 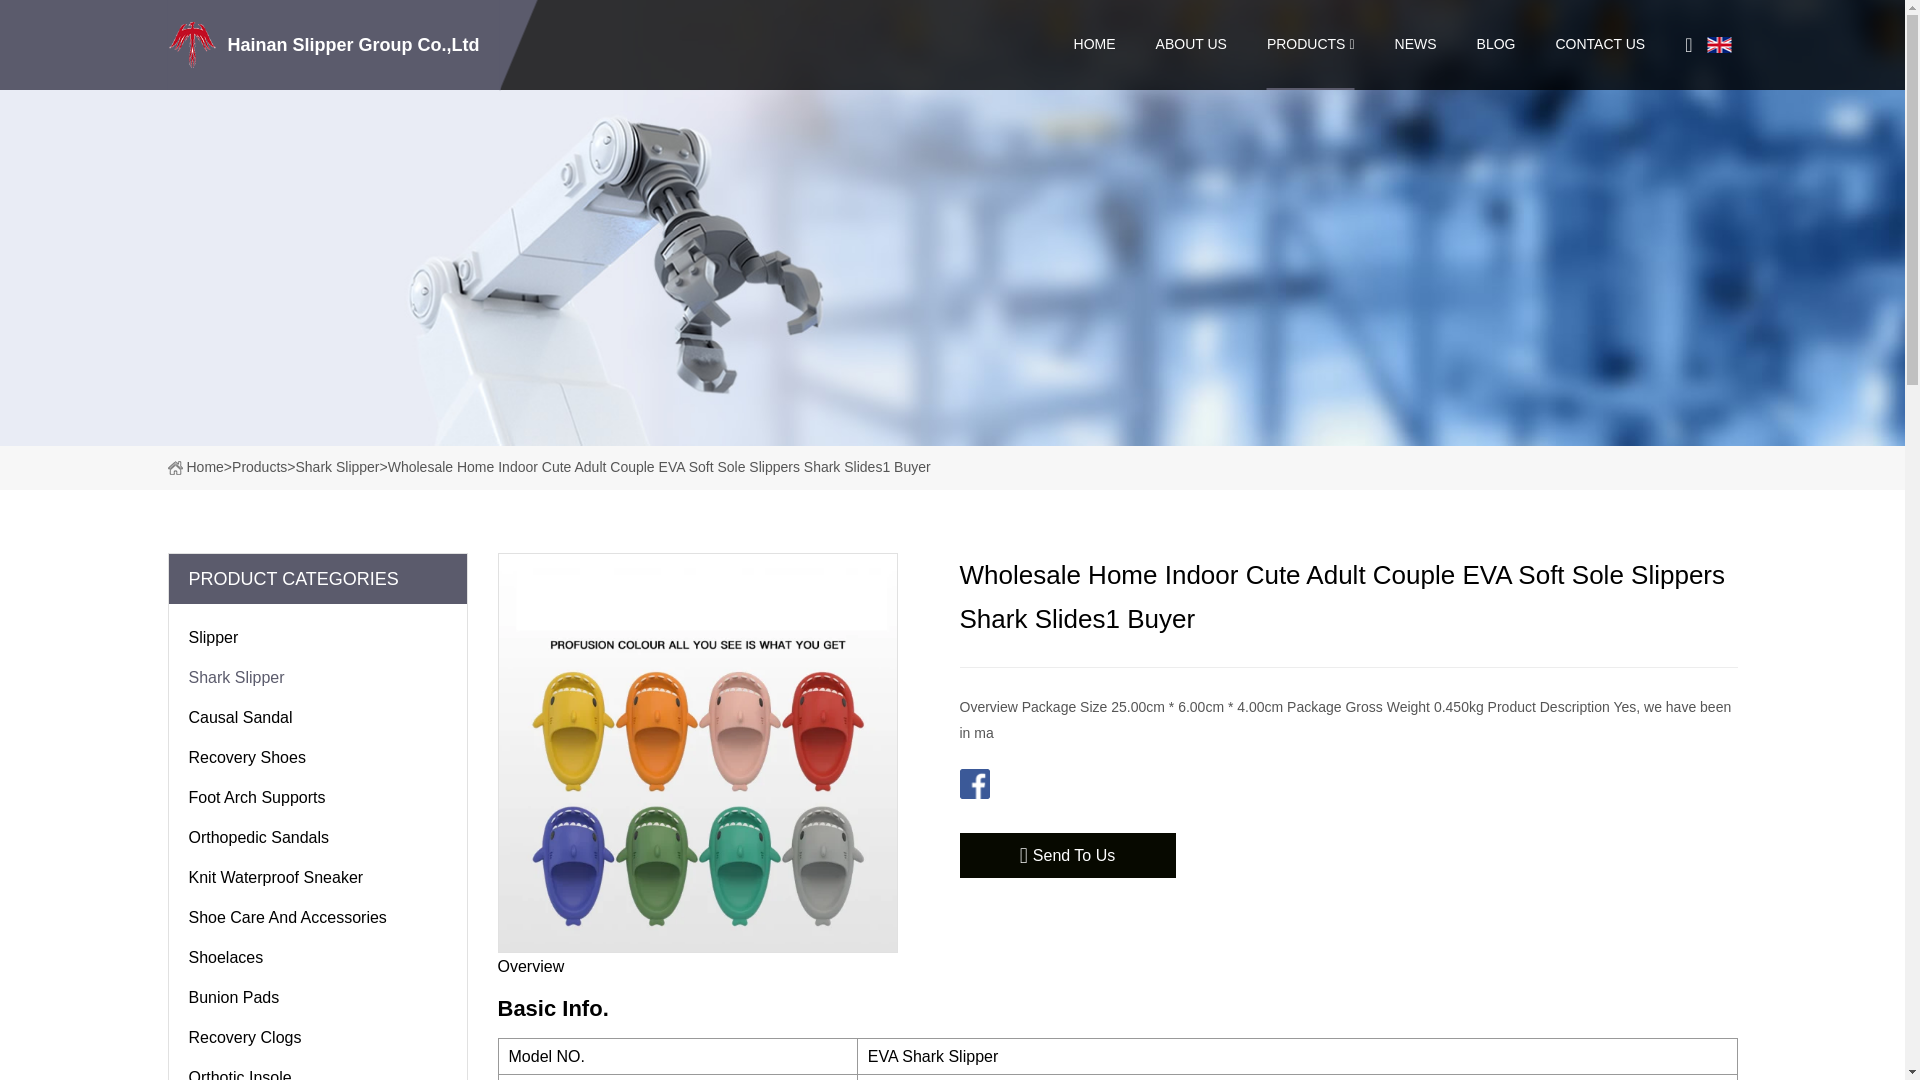 What do you see at coordinates (975, 784) in the screenshot?
I see `Facebook` at bounding box center [975, 784].